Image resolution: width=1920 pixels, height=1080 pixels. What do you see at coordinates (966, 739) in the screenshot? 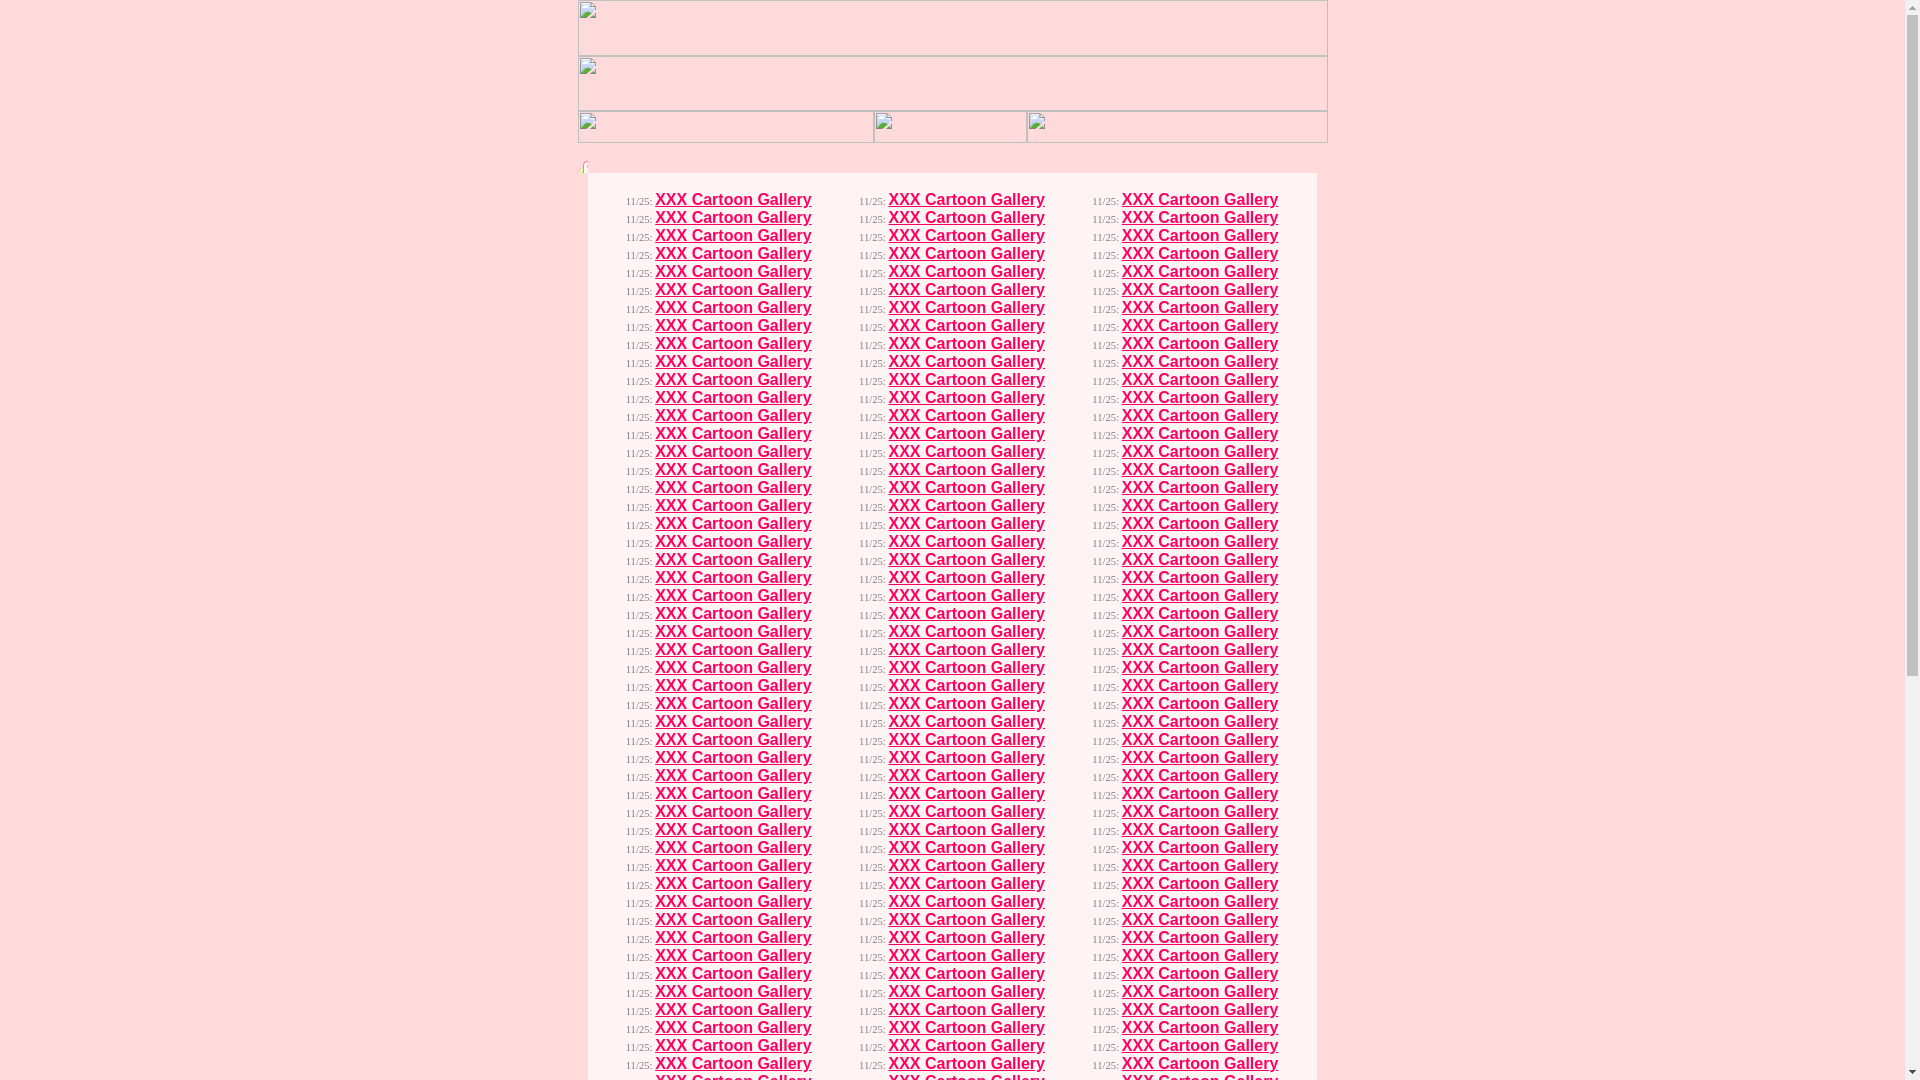
I see `XXX Cartoon Gallery` at bounding box center [966, 739].